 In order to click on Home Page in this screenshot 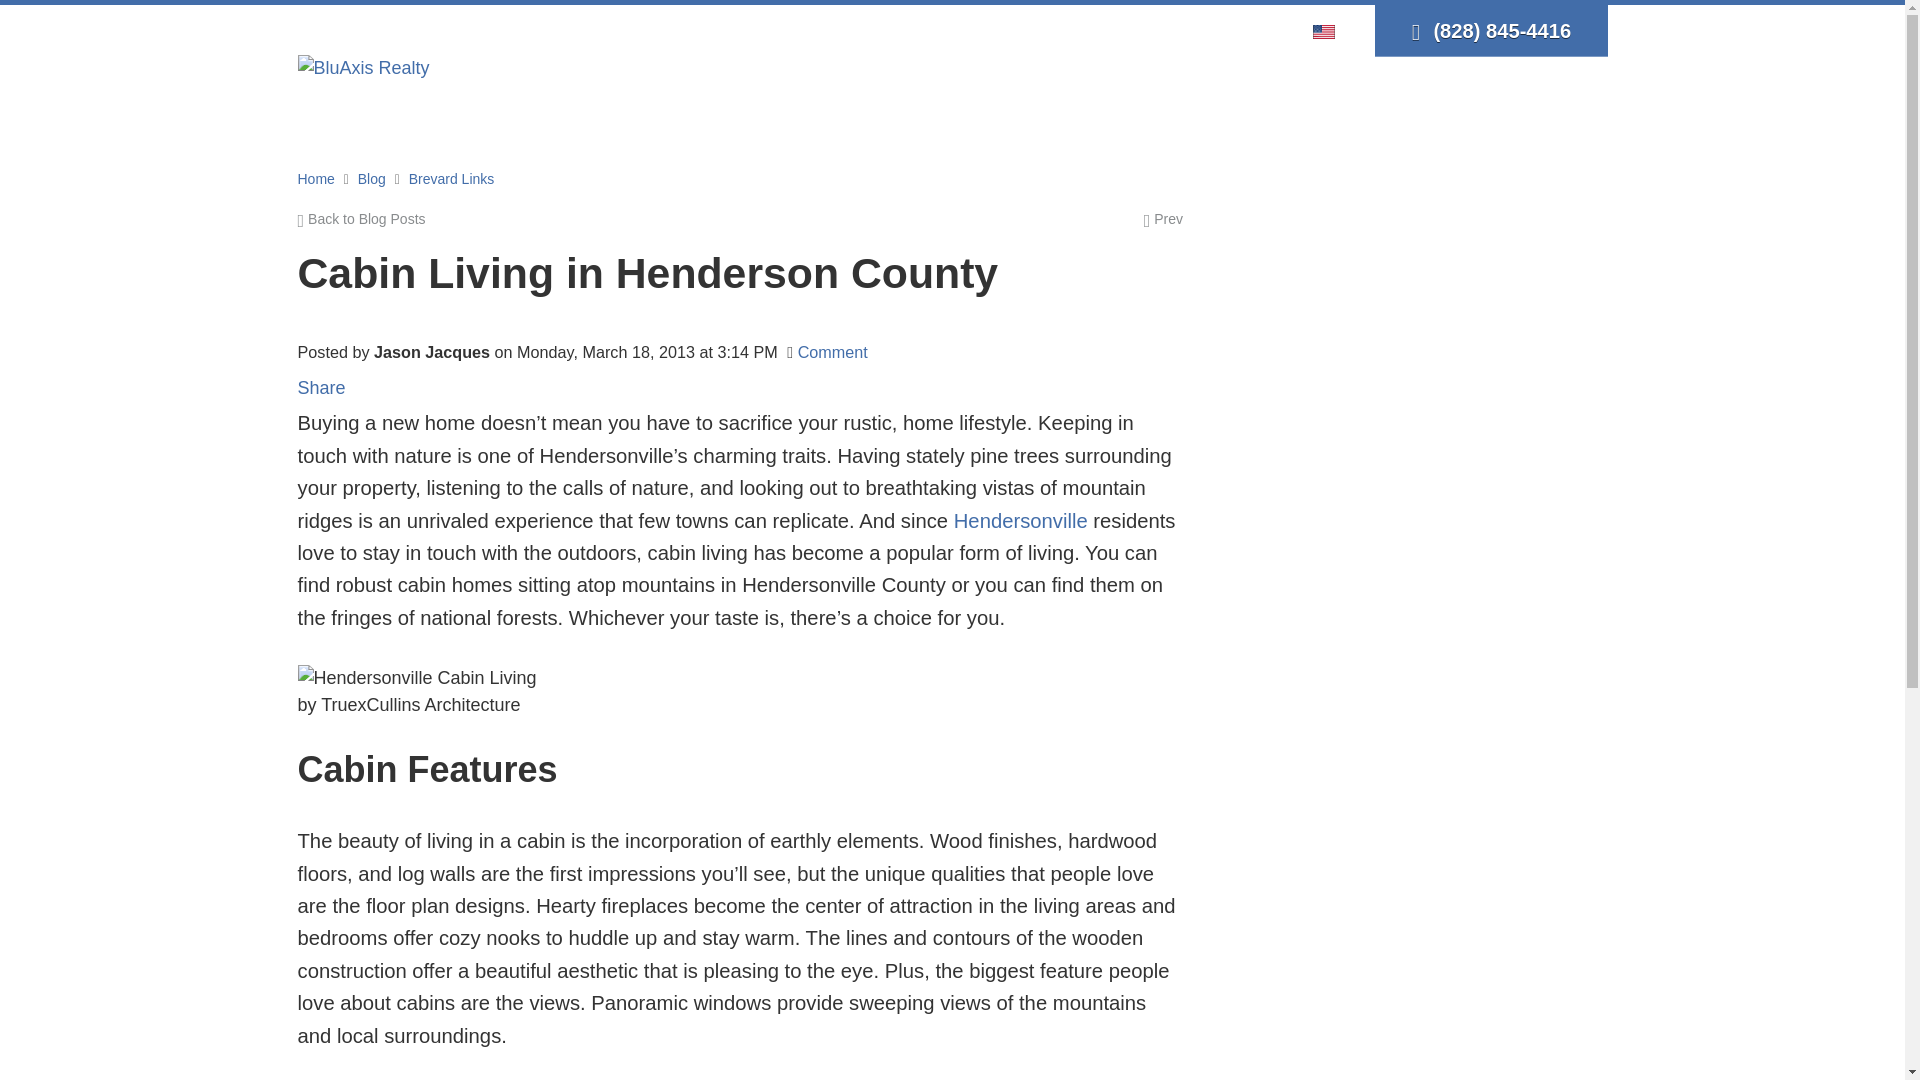, I will do `click(364, 66)`.